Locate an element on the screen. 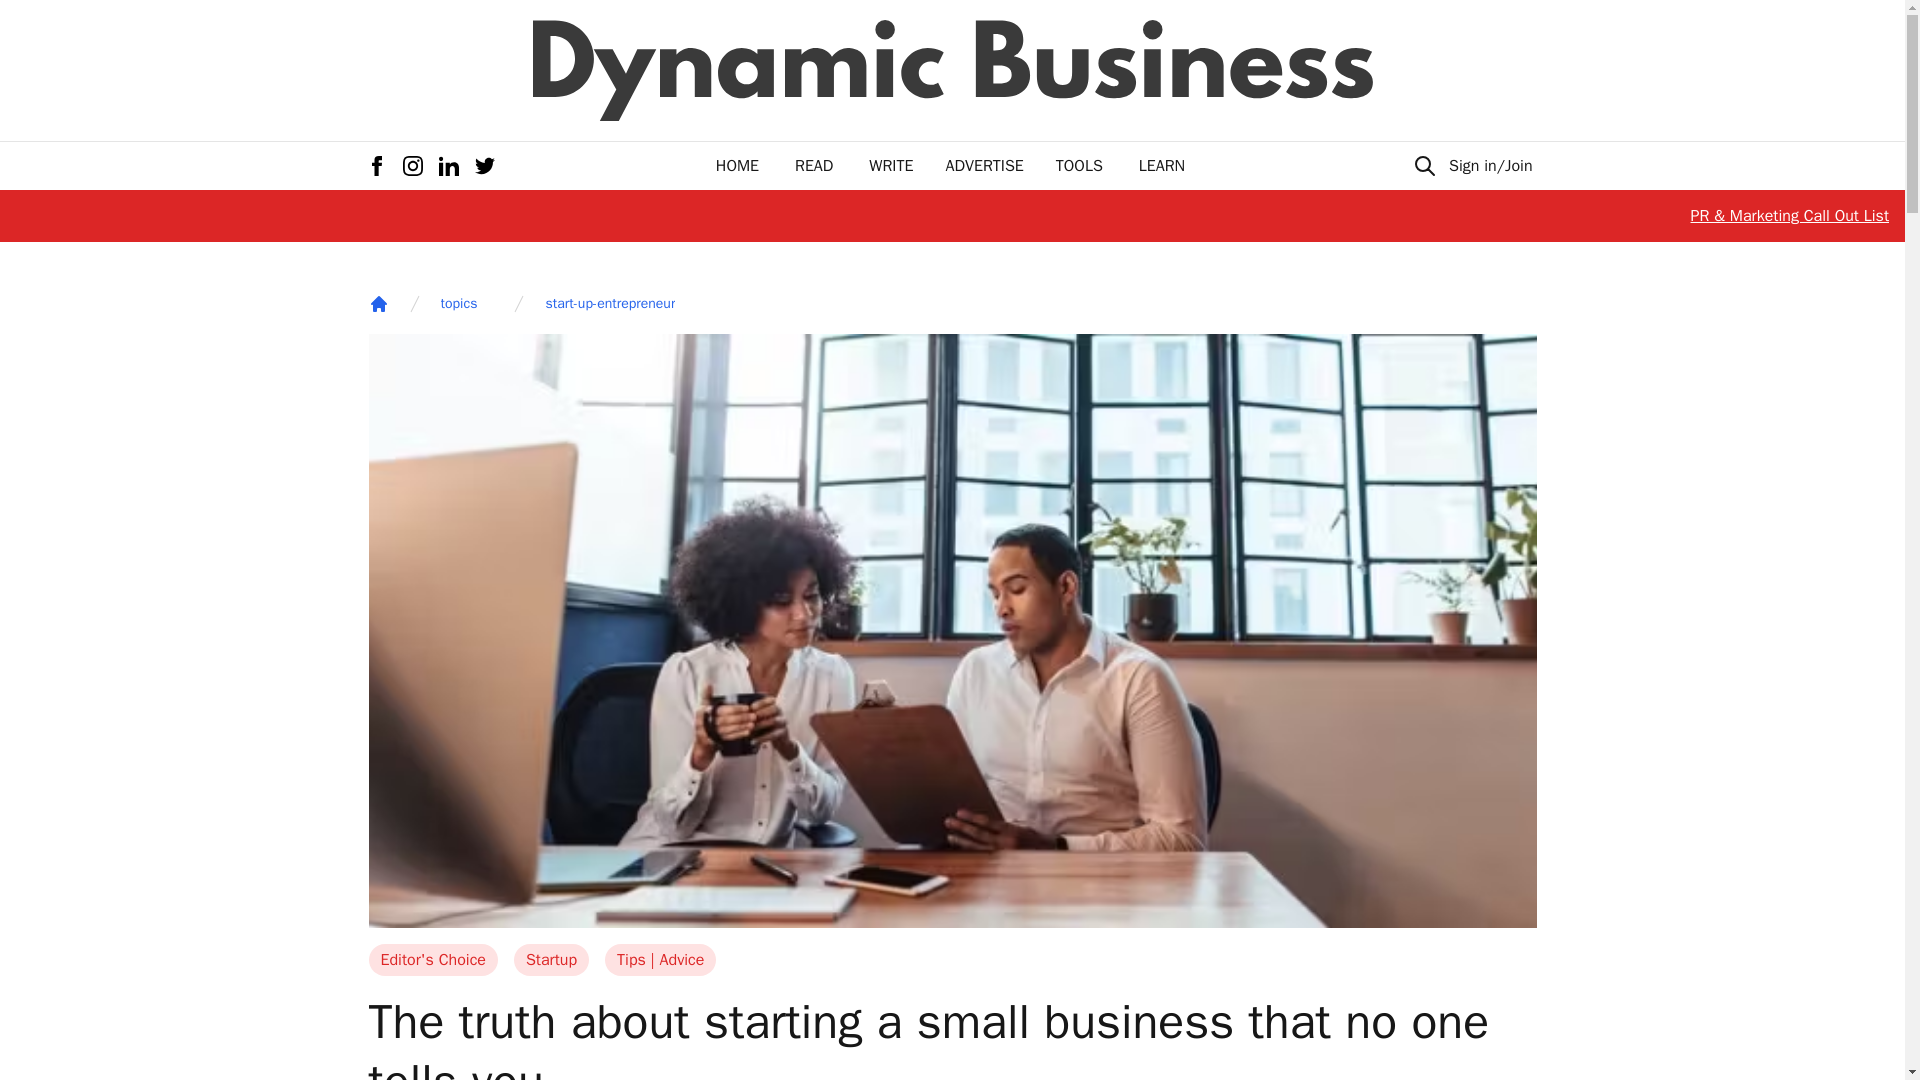 Image resolution: width=1920 pixels, height=1080 pixels. Editor's Choice is located at coordinates (432, 960).